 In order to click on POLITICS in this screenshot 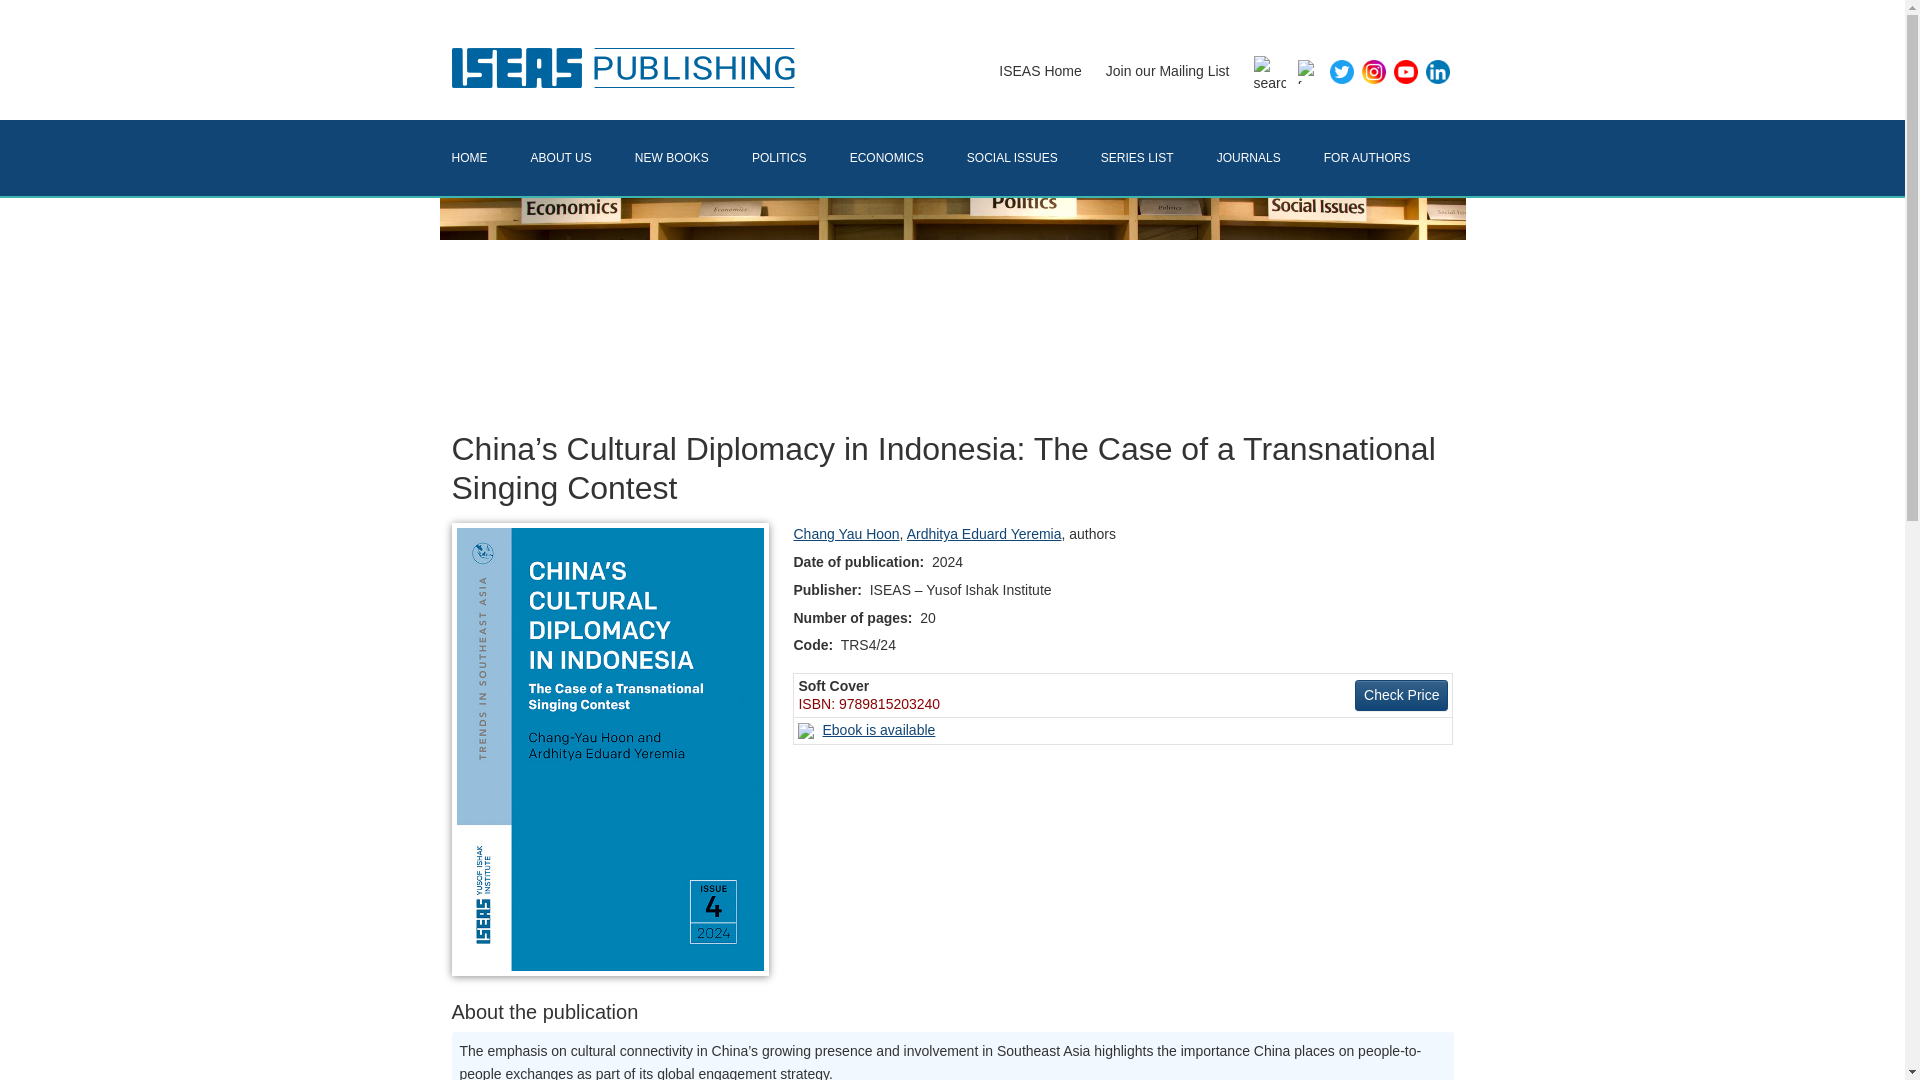, I will do `click(801, 158)`.